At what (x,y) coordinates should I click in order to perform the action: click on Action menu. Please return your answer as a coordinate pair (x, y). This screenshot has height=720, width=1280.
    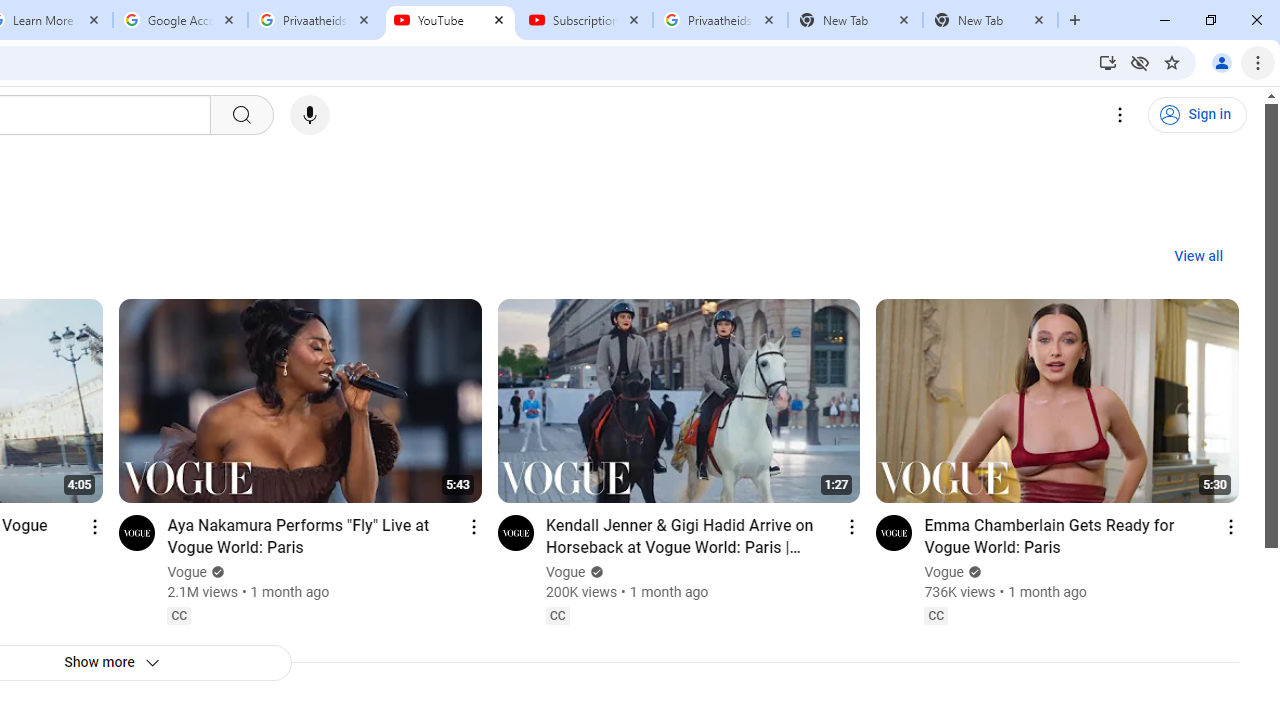
    Looking at the image, I should click on (1230, 526).